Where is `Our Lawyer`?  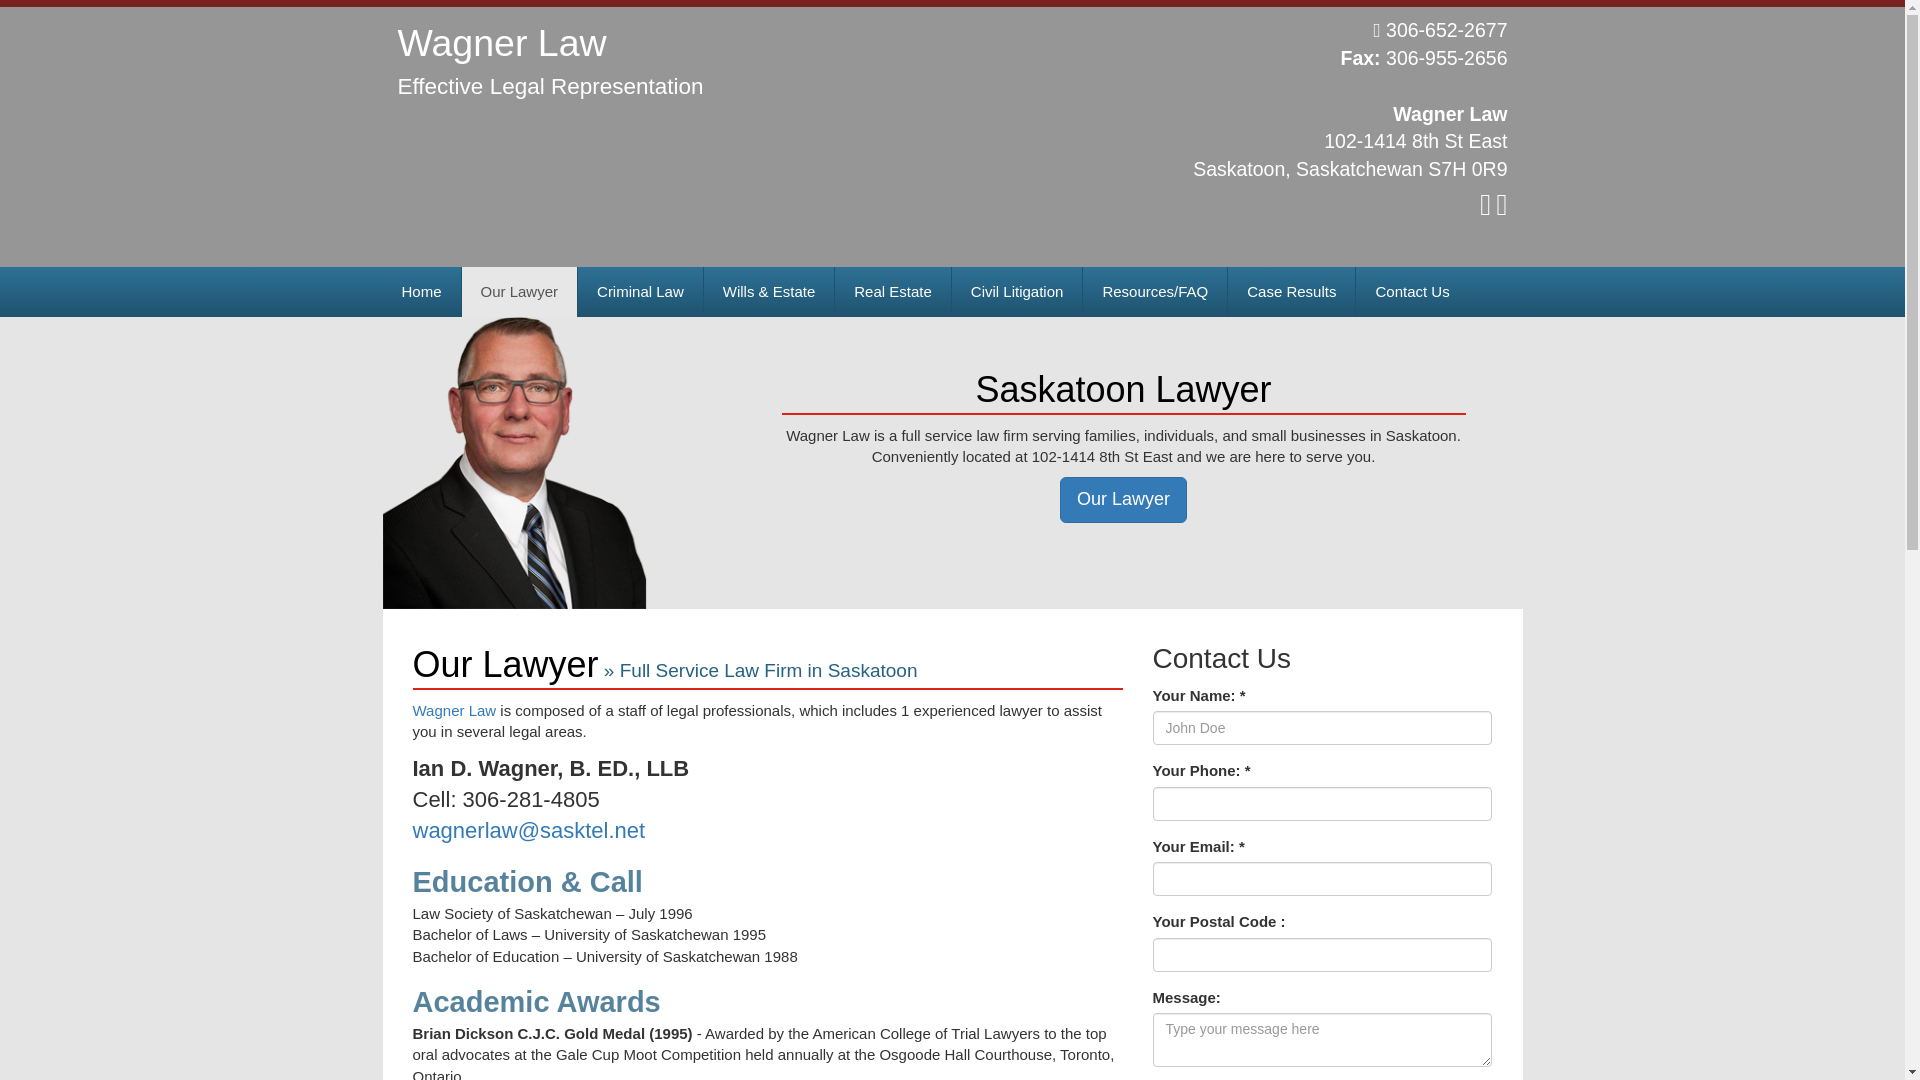 Our Lawyer is located at coordinates (520, 292).